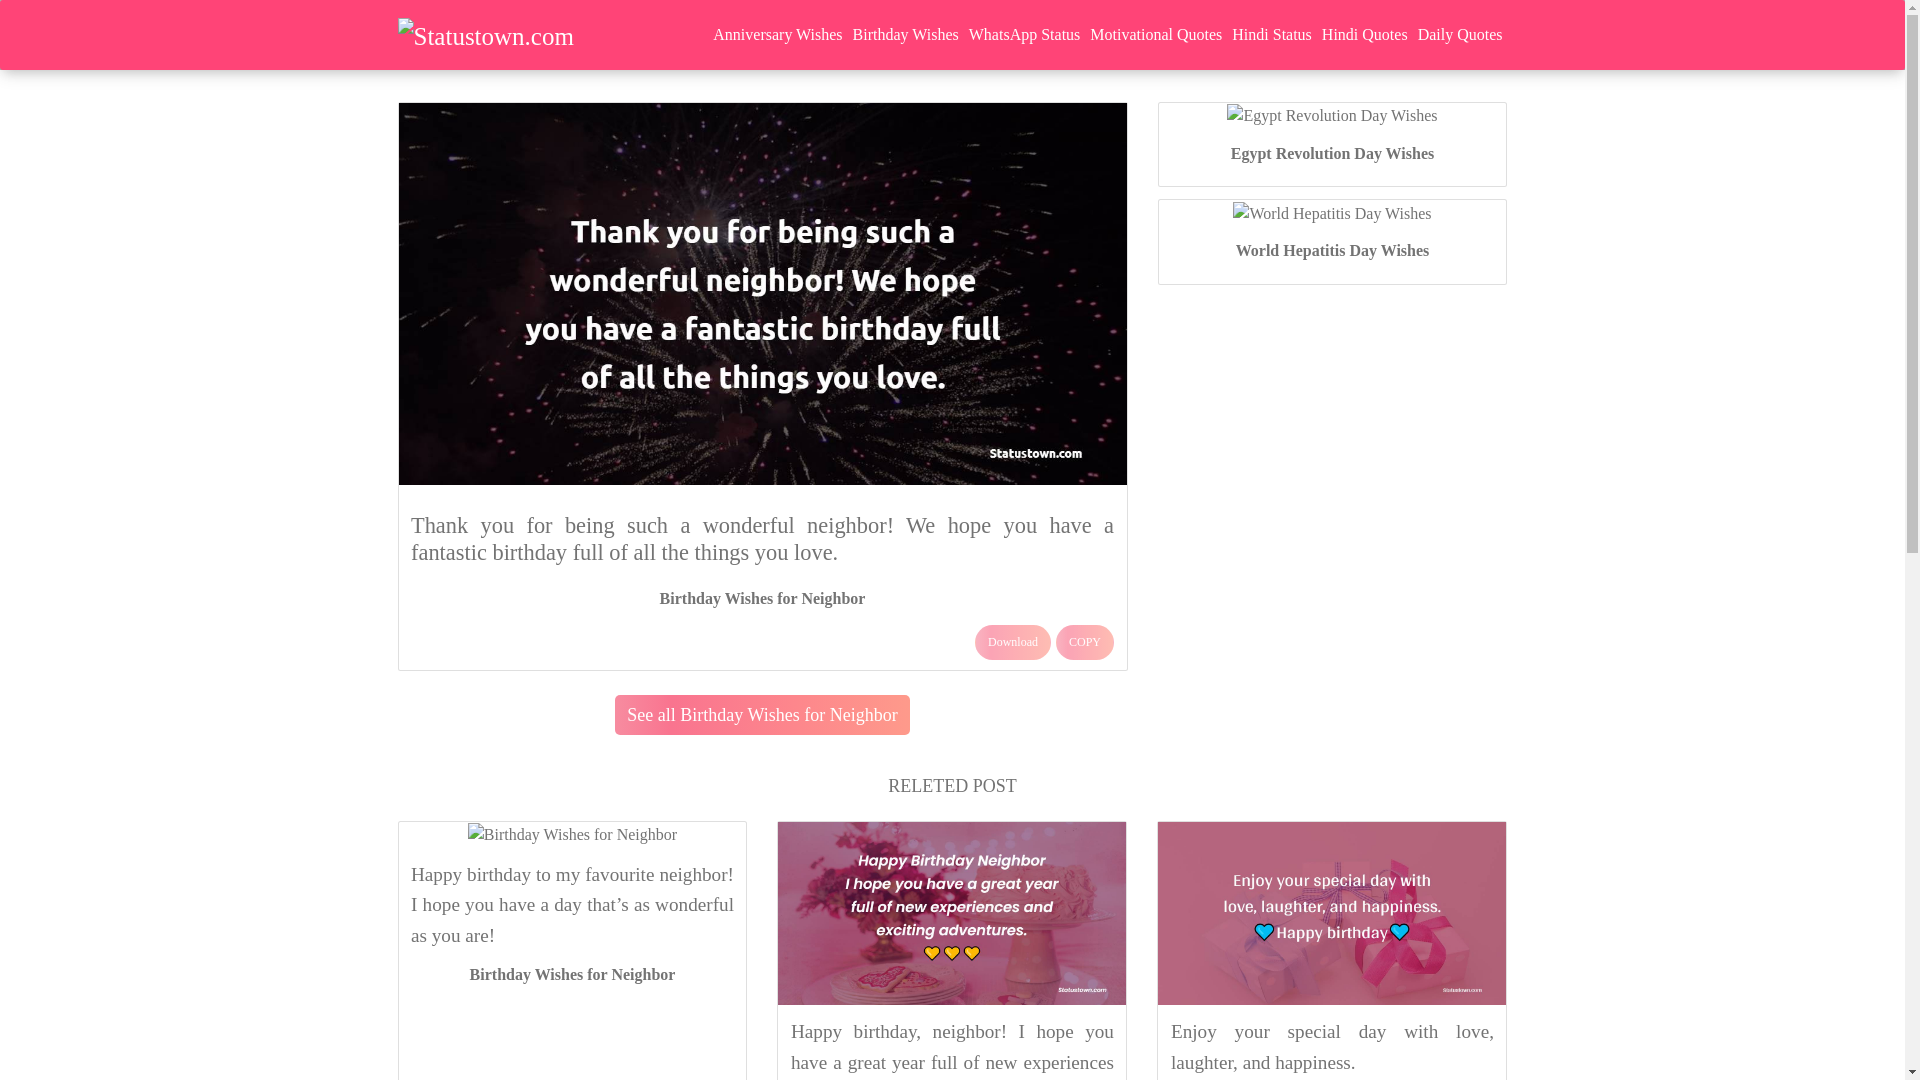  Describe the element at coordinates (777, 34) in the screenshot. I see `Anniversary Wishes` at that location.